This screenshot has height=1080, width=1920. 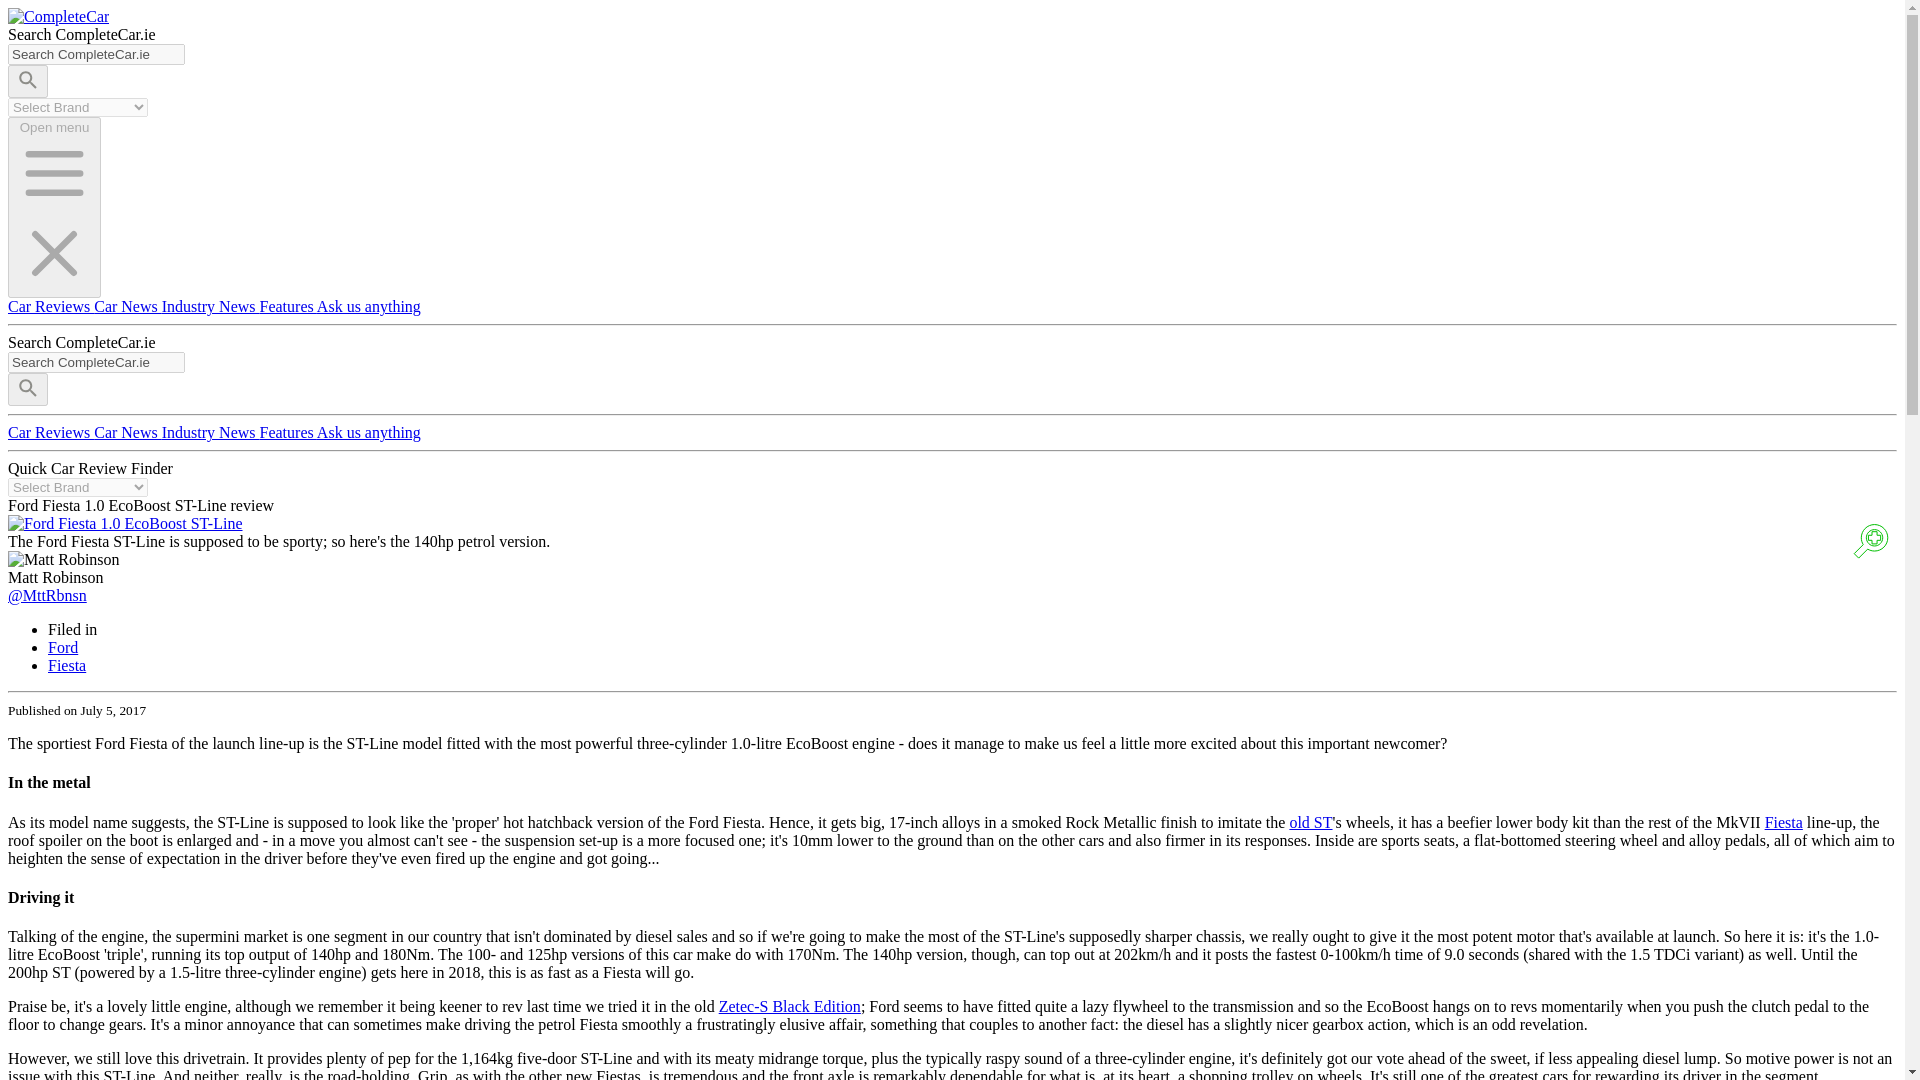 I want to click on Features, so click(x=288, y=432).